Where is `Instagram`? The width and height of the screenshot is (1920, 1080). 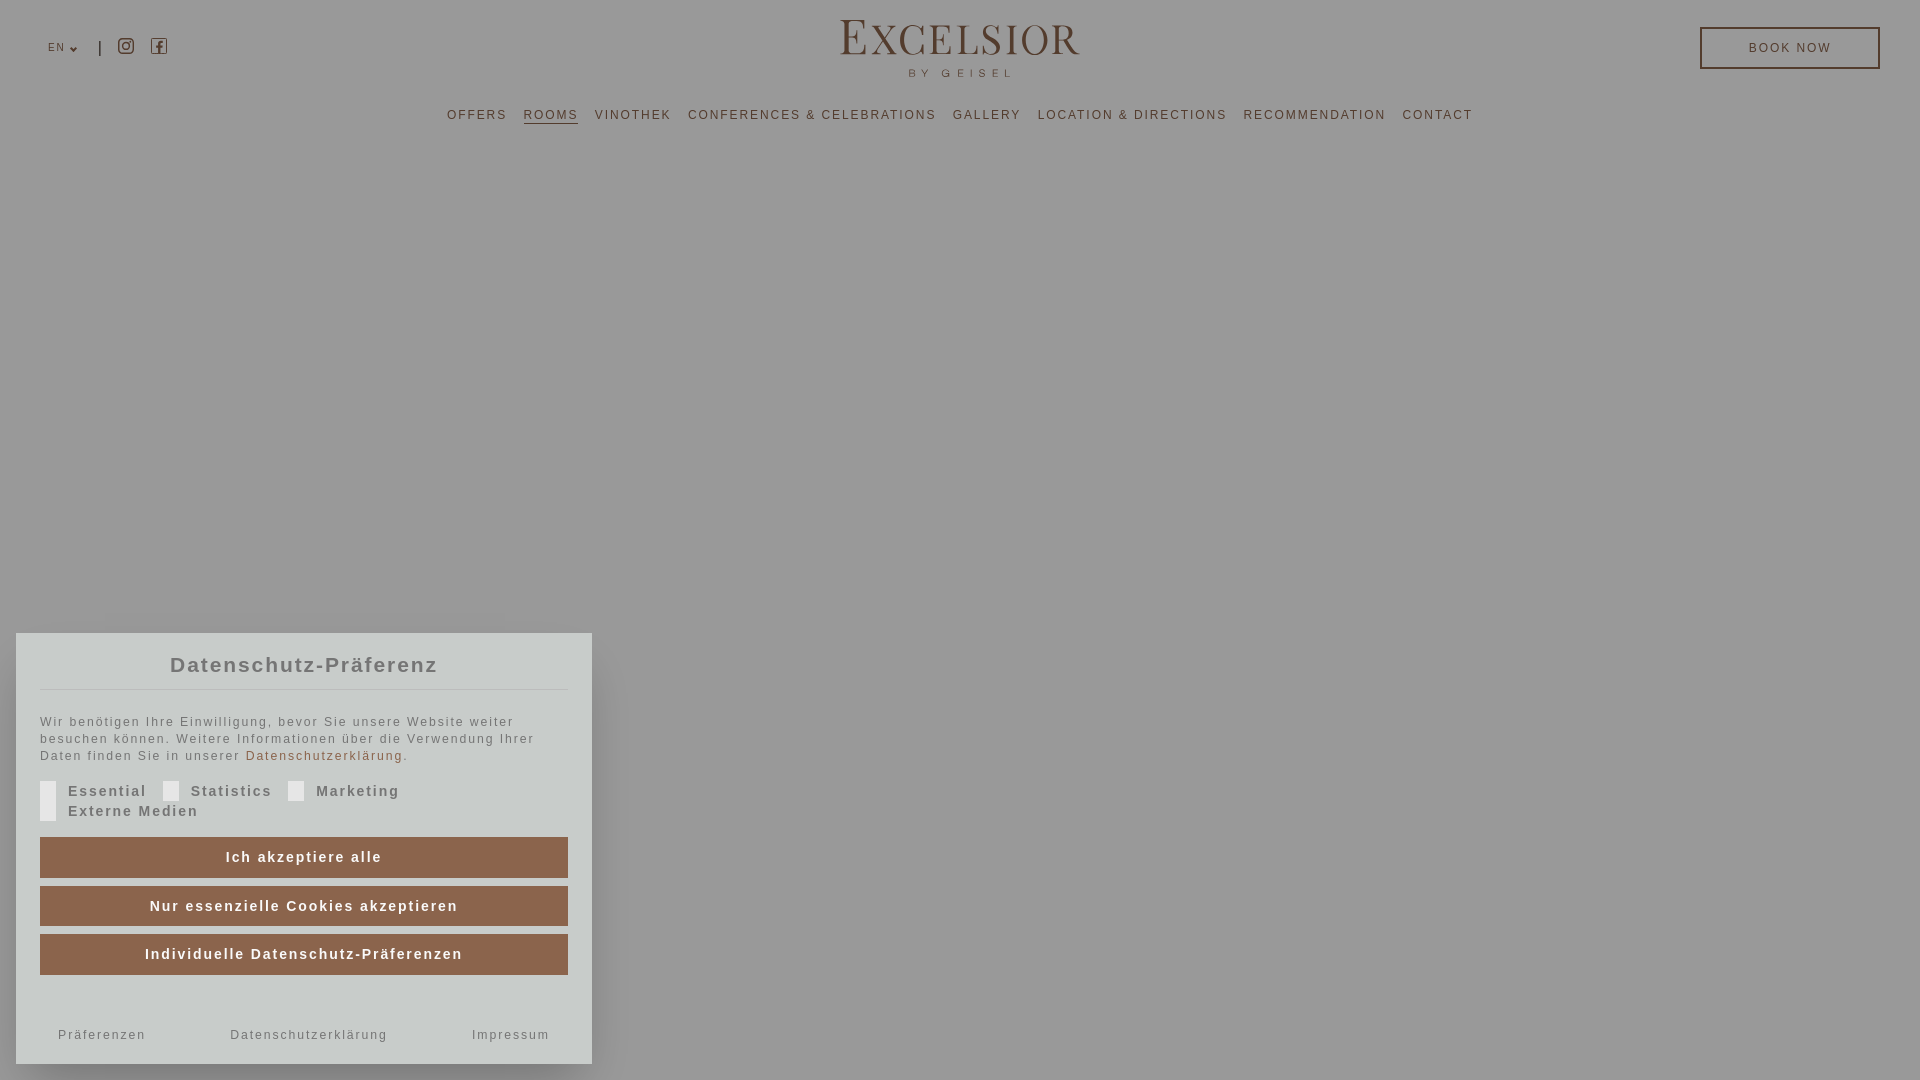 Instagram is located at coordinates (126, 46).